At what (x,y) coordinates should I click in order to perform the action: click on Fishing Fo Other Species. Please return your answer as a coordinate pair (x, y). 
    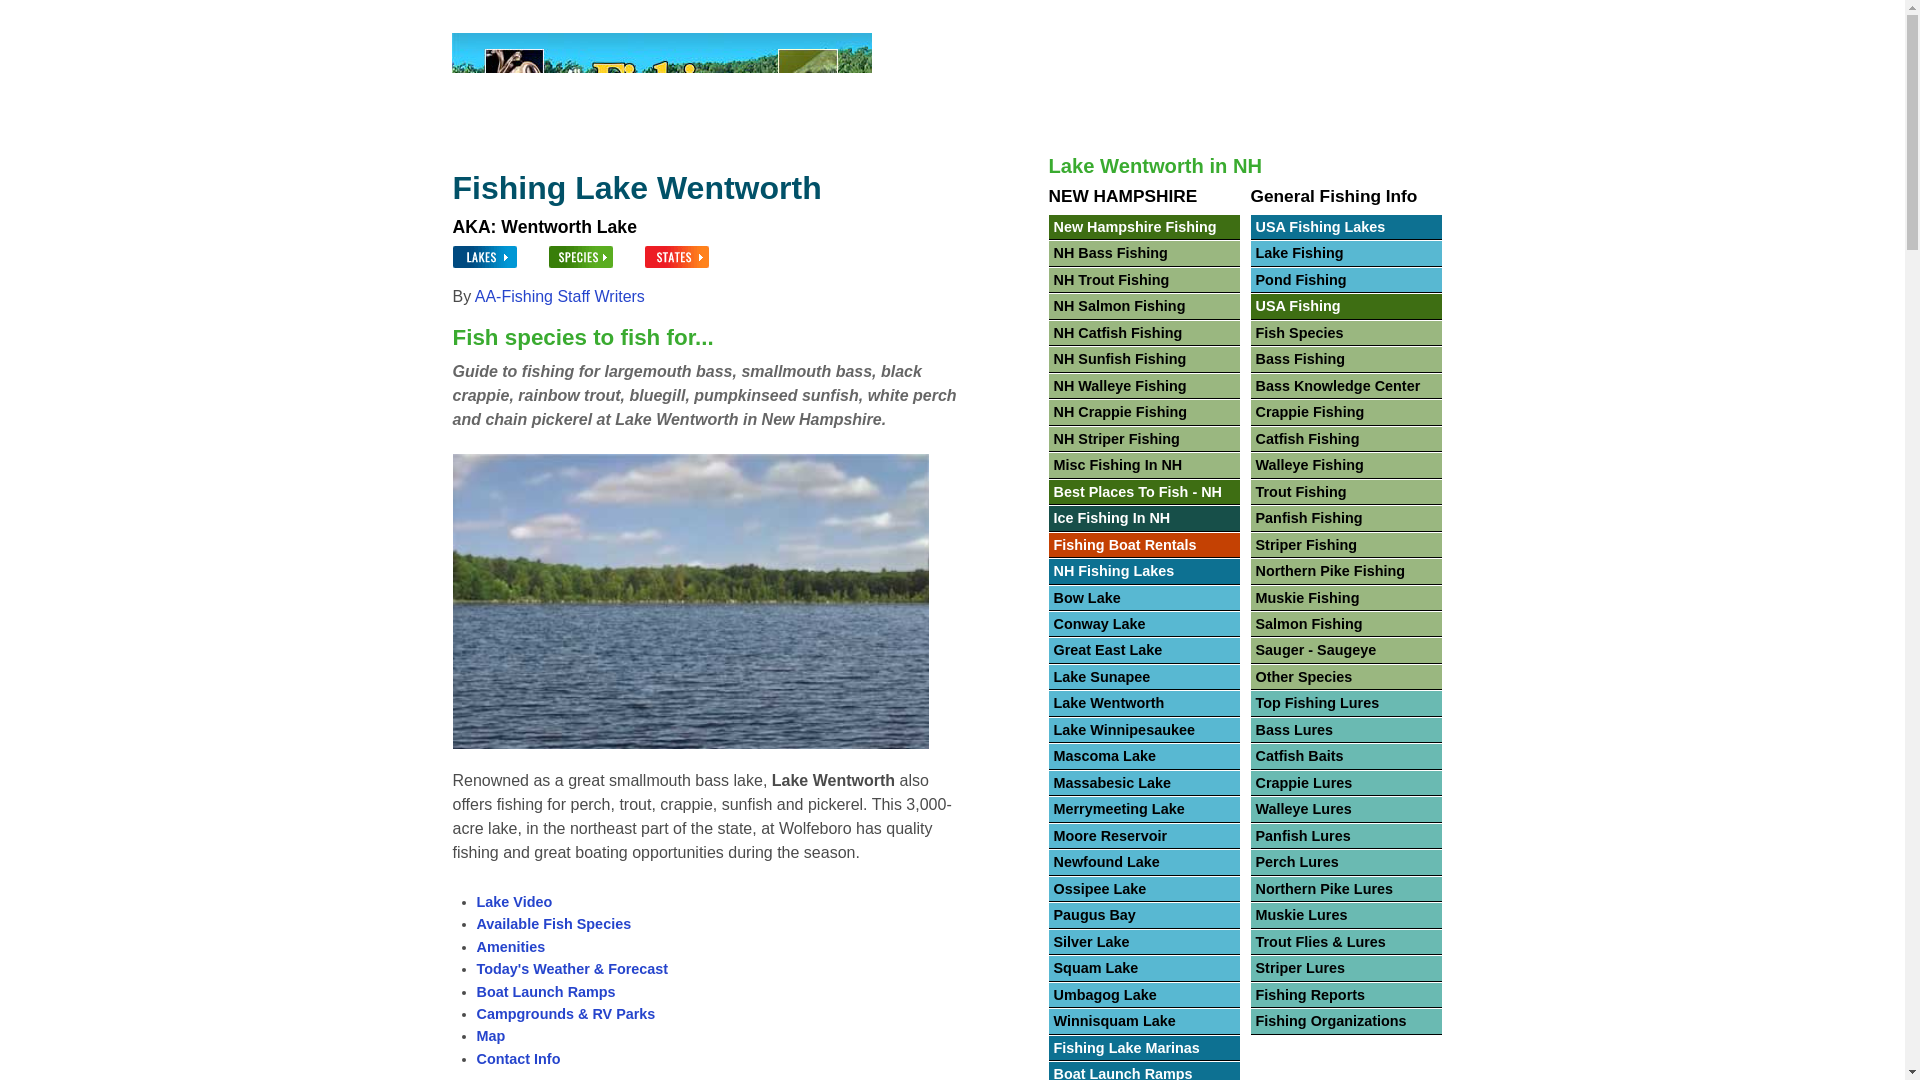
    Looking at the image, I should click on (1292, 16).